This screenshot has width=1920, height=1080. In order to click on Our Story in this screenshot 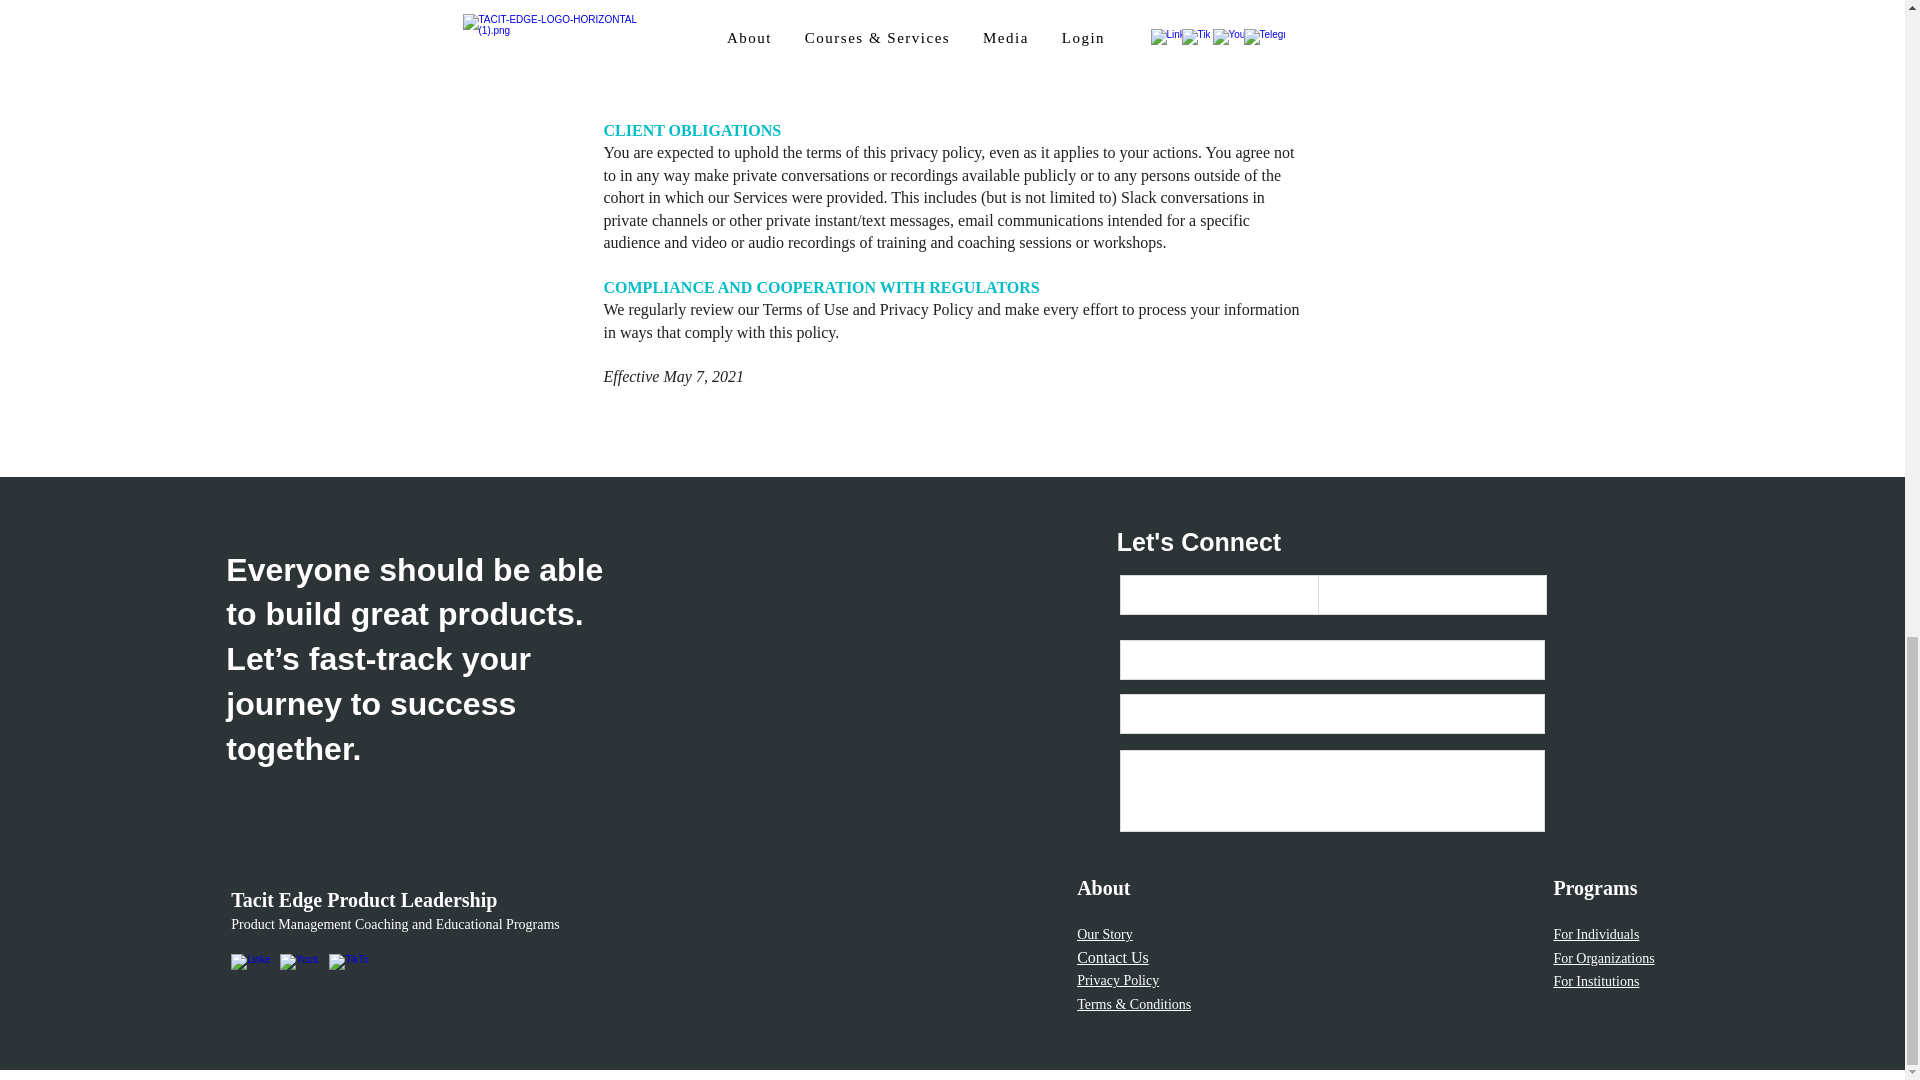, I will do `click(1104, 932)`.